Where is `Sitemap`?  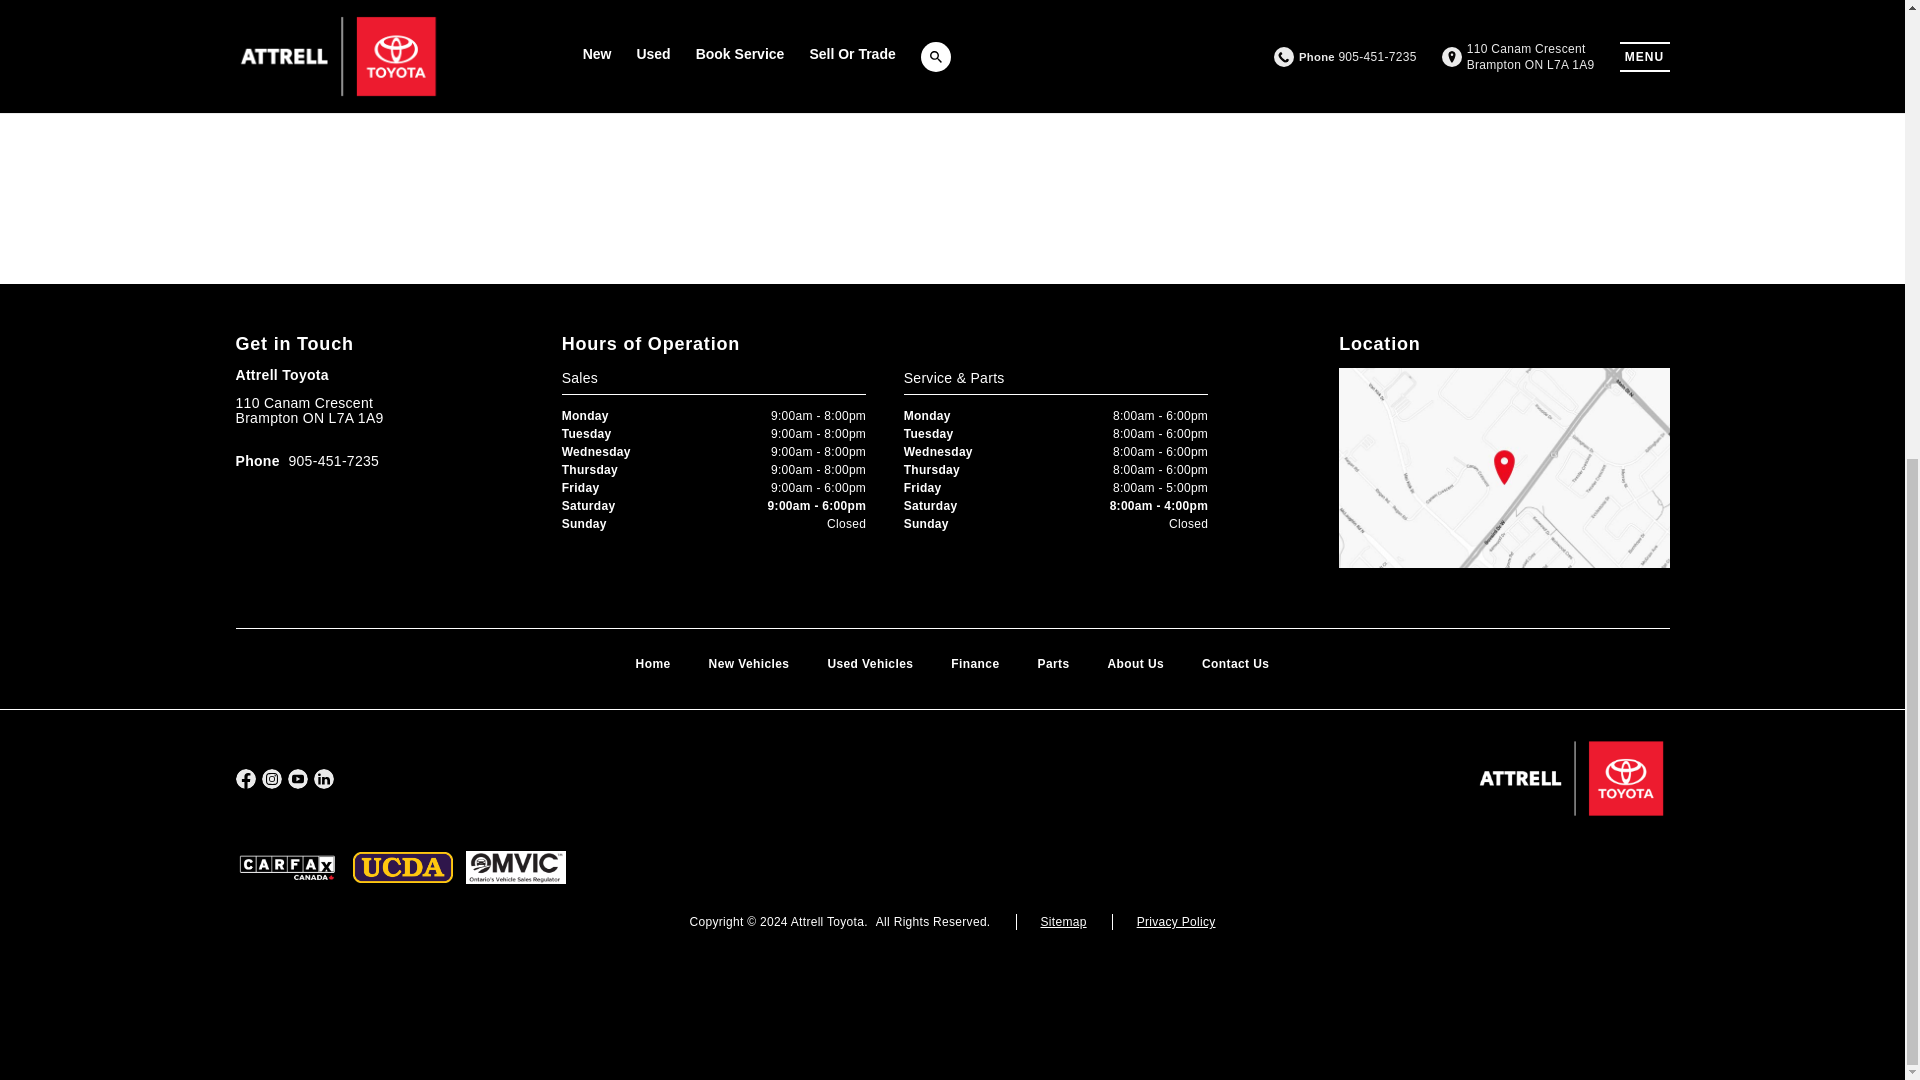 Sitemap is located at coordinates (1063, 921).